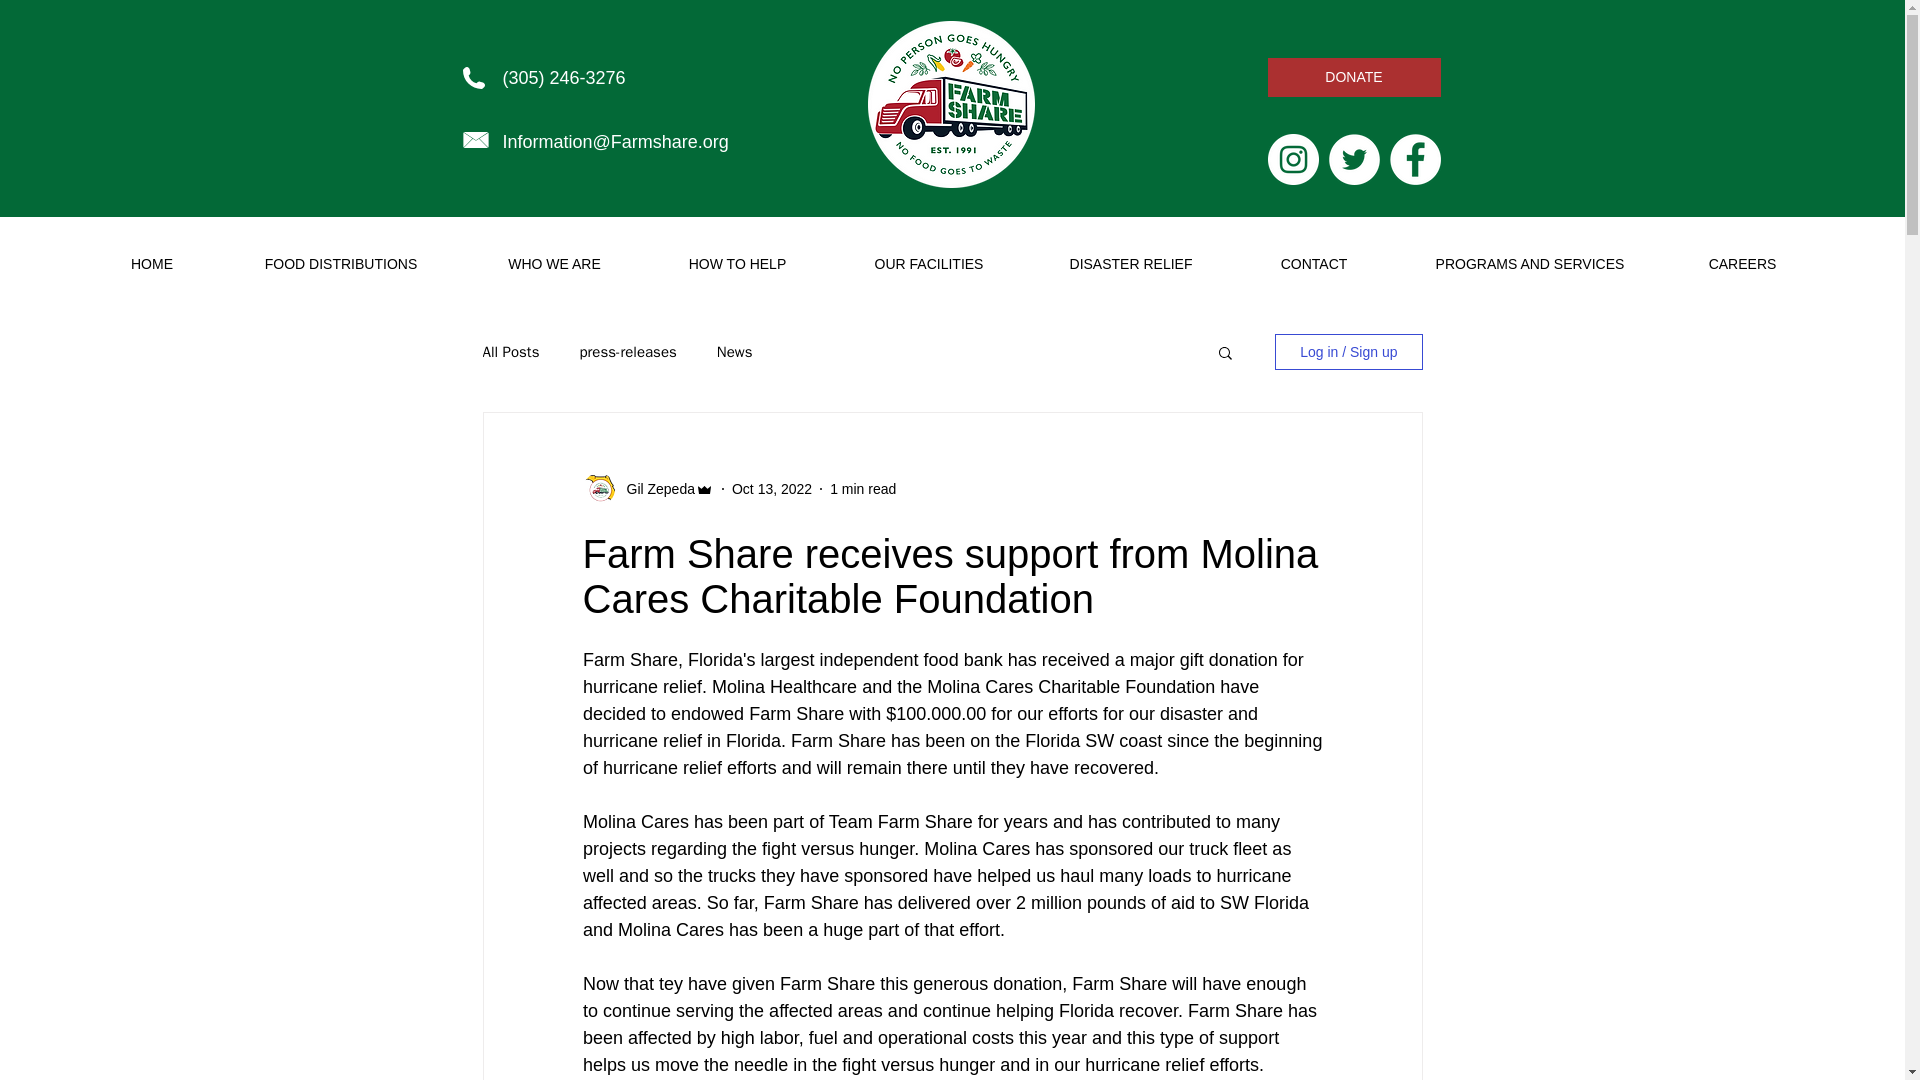  I want to click on HOME, so click(151, 264).